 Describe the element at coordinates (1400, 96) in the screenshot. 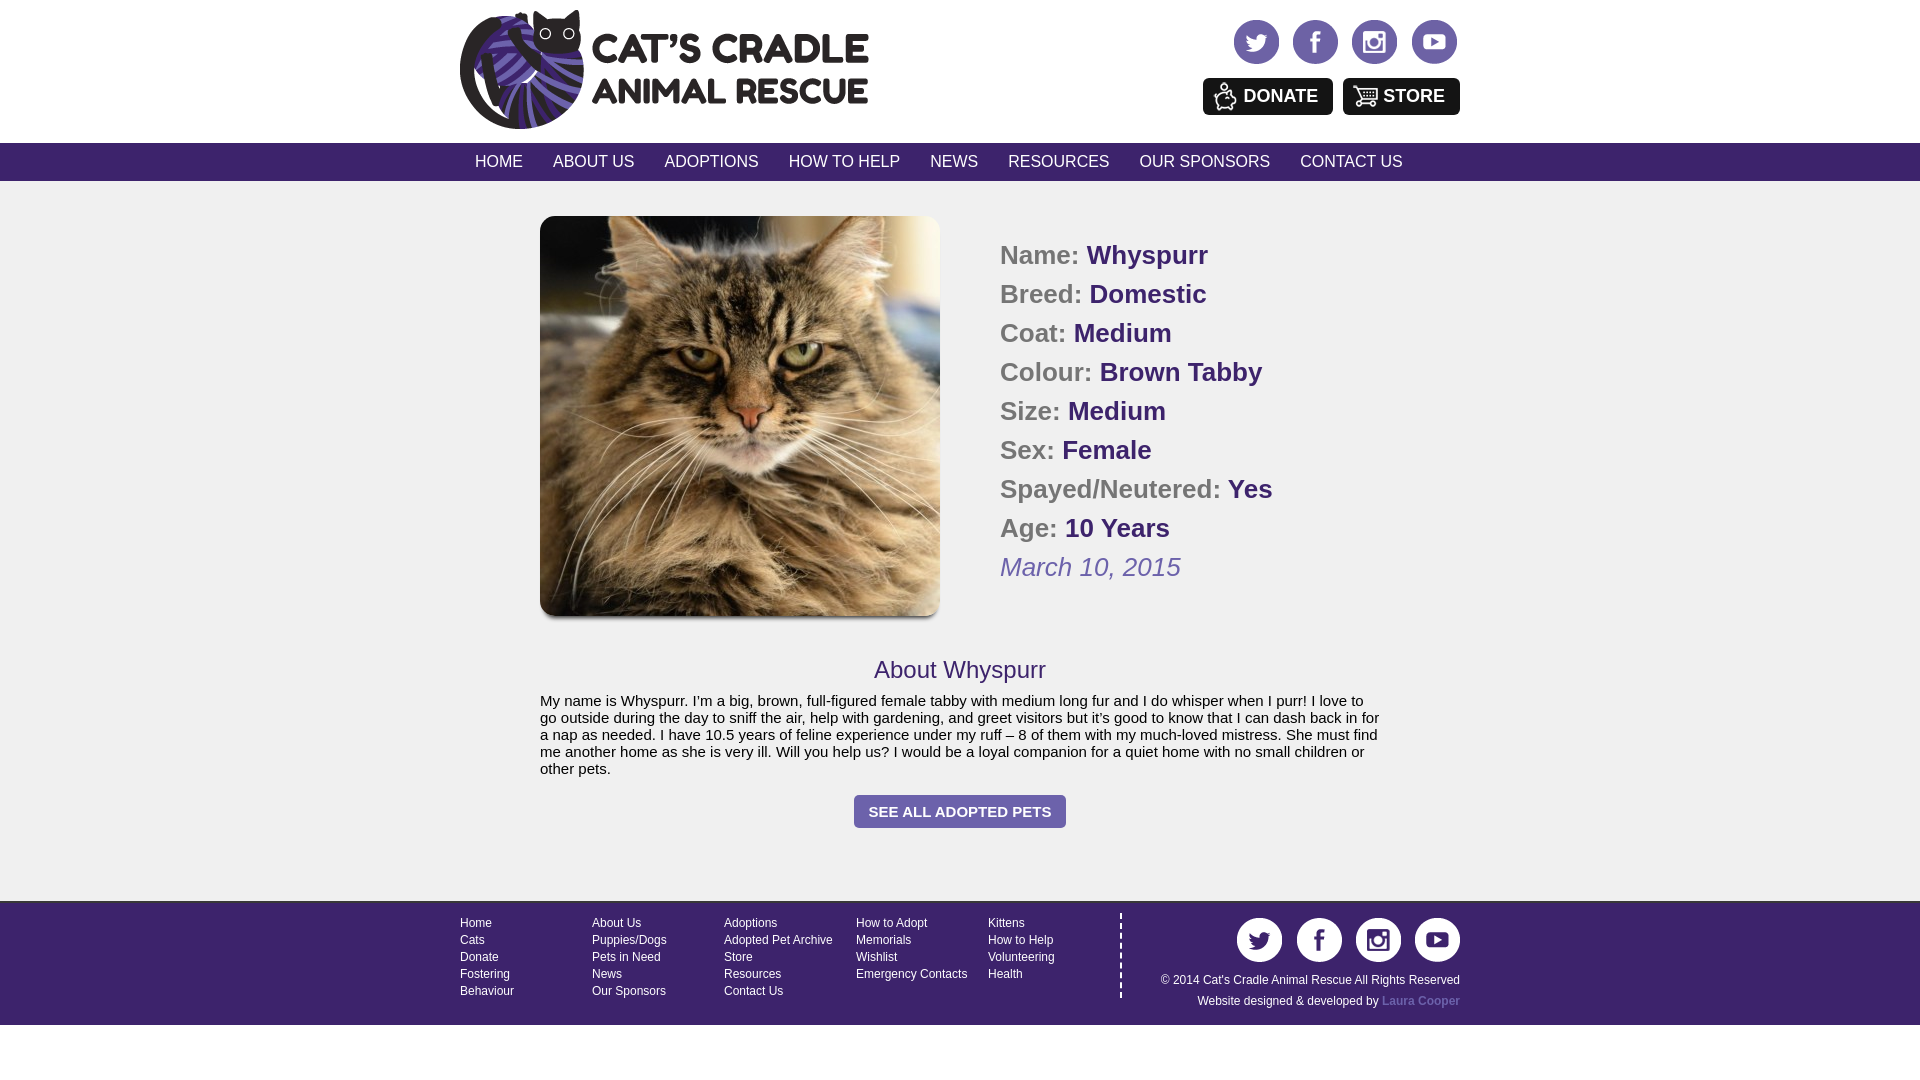

I see `STORE` at that location.